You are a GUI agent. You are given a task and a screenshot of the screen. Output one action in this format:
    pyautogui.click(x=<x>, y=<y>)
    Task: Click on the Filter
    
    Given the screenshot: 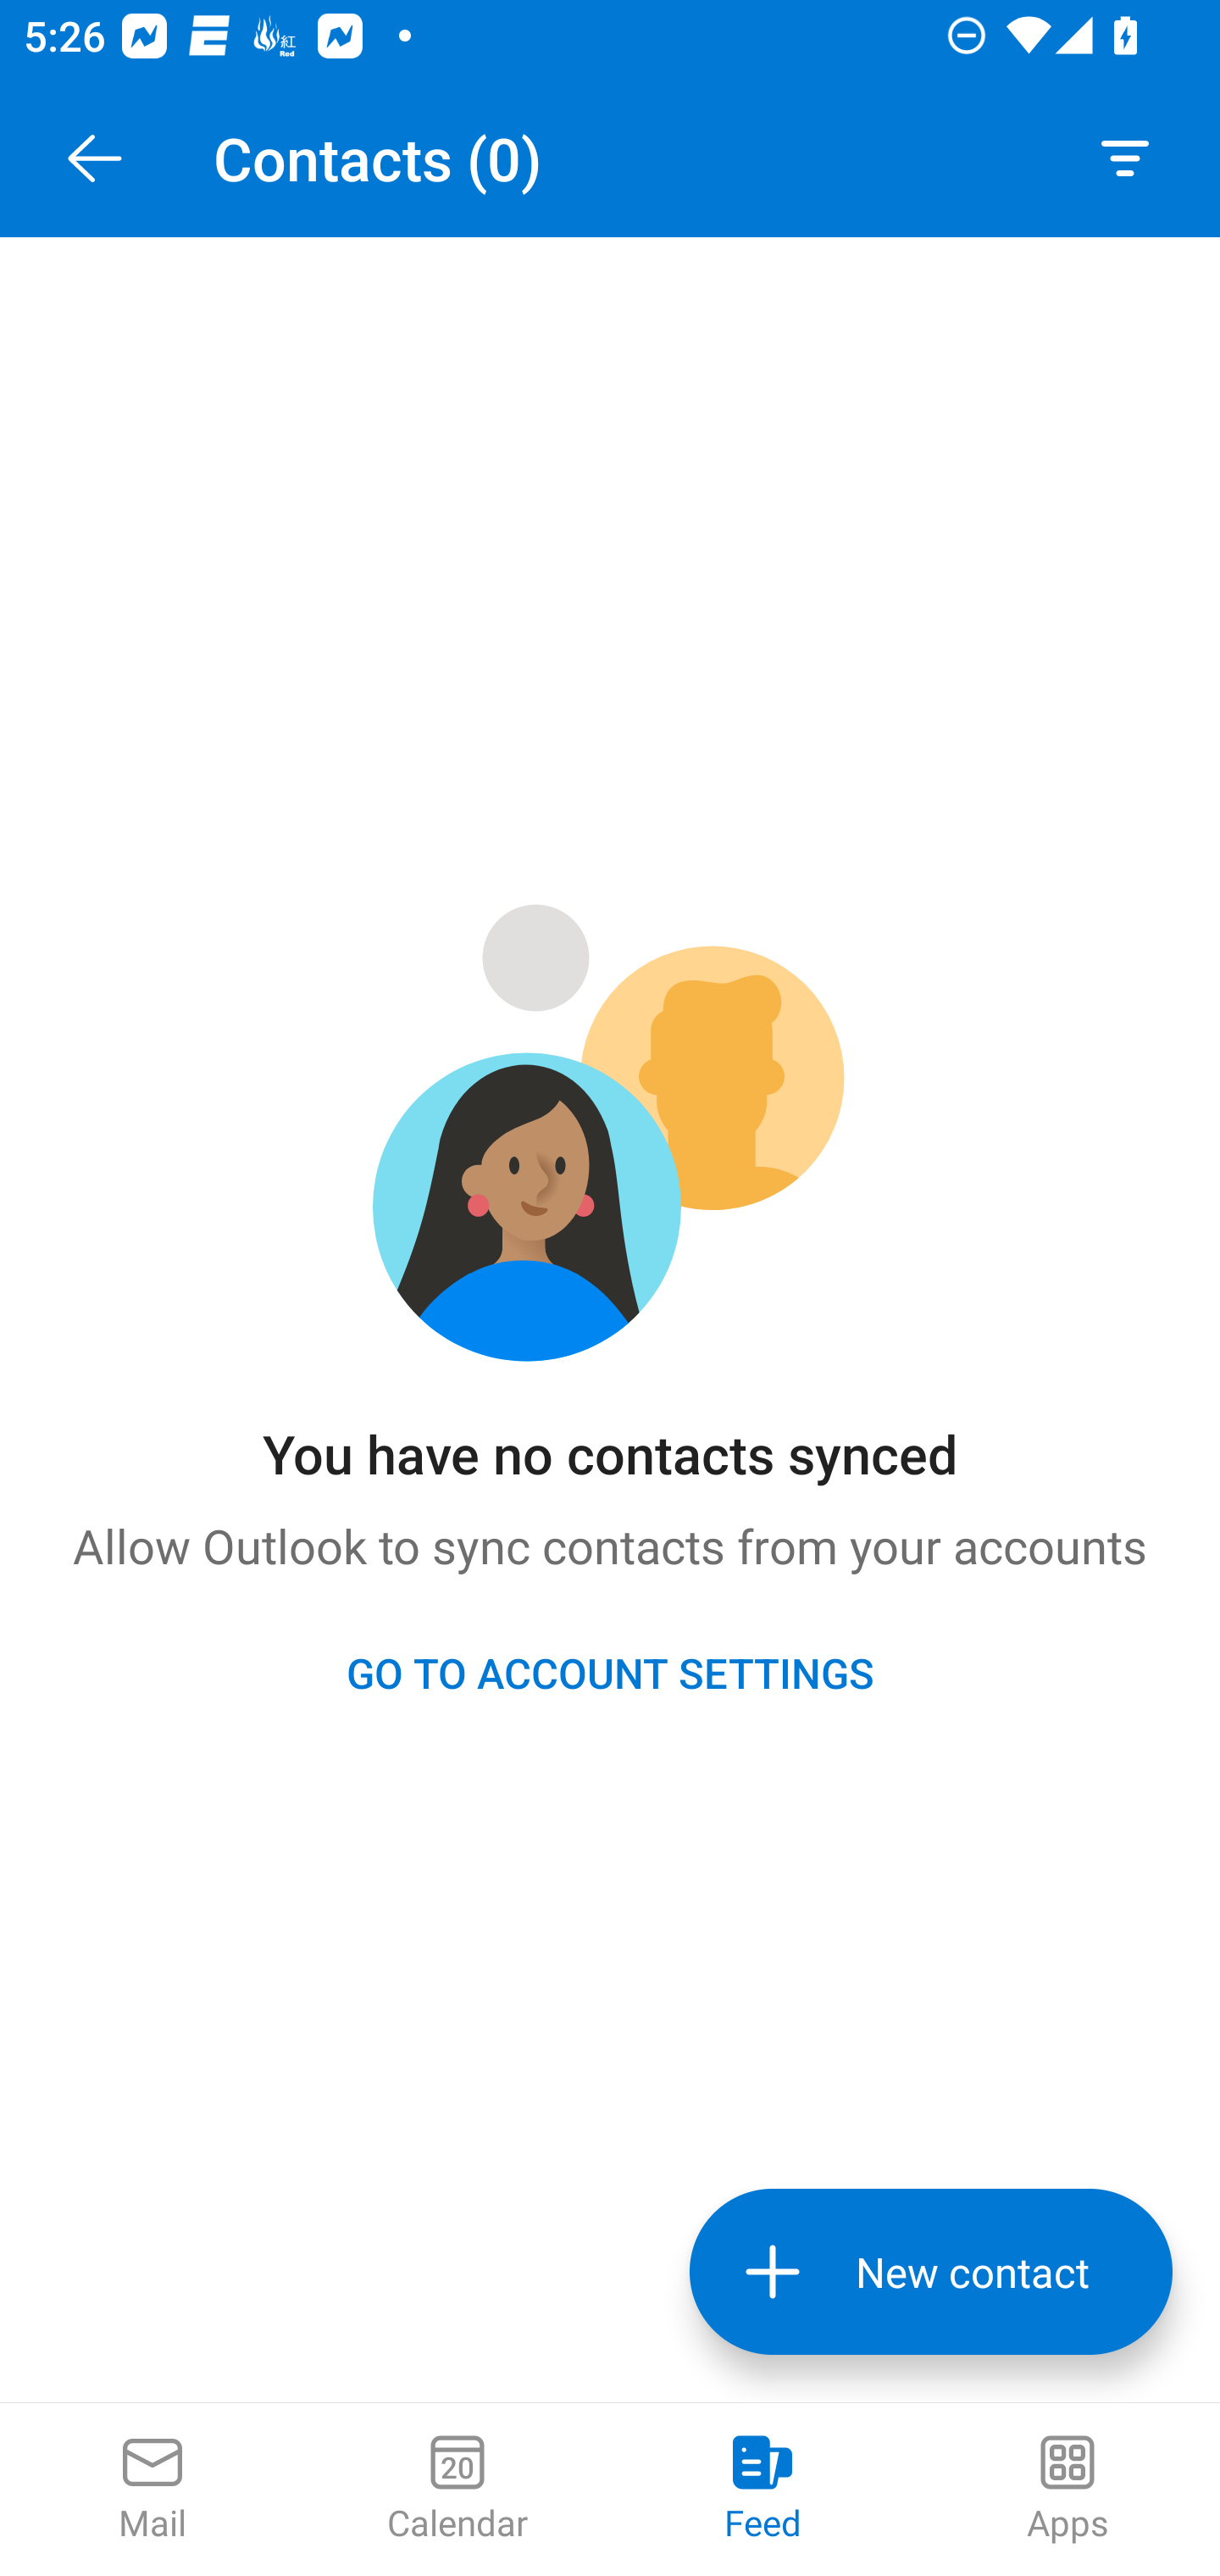 What is the action you would take?
    pyautogui.click(x=1125, y=158)
    